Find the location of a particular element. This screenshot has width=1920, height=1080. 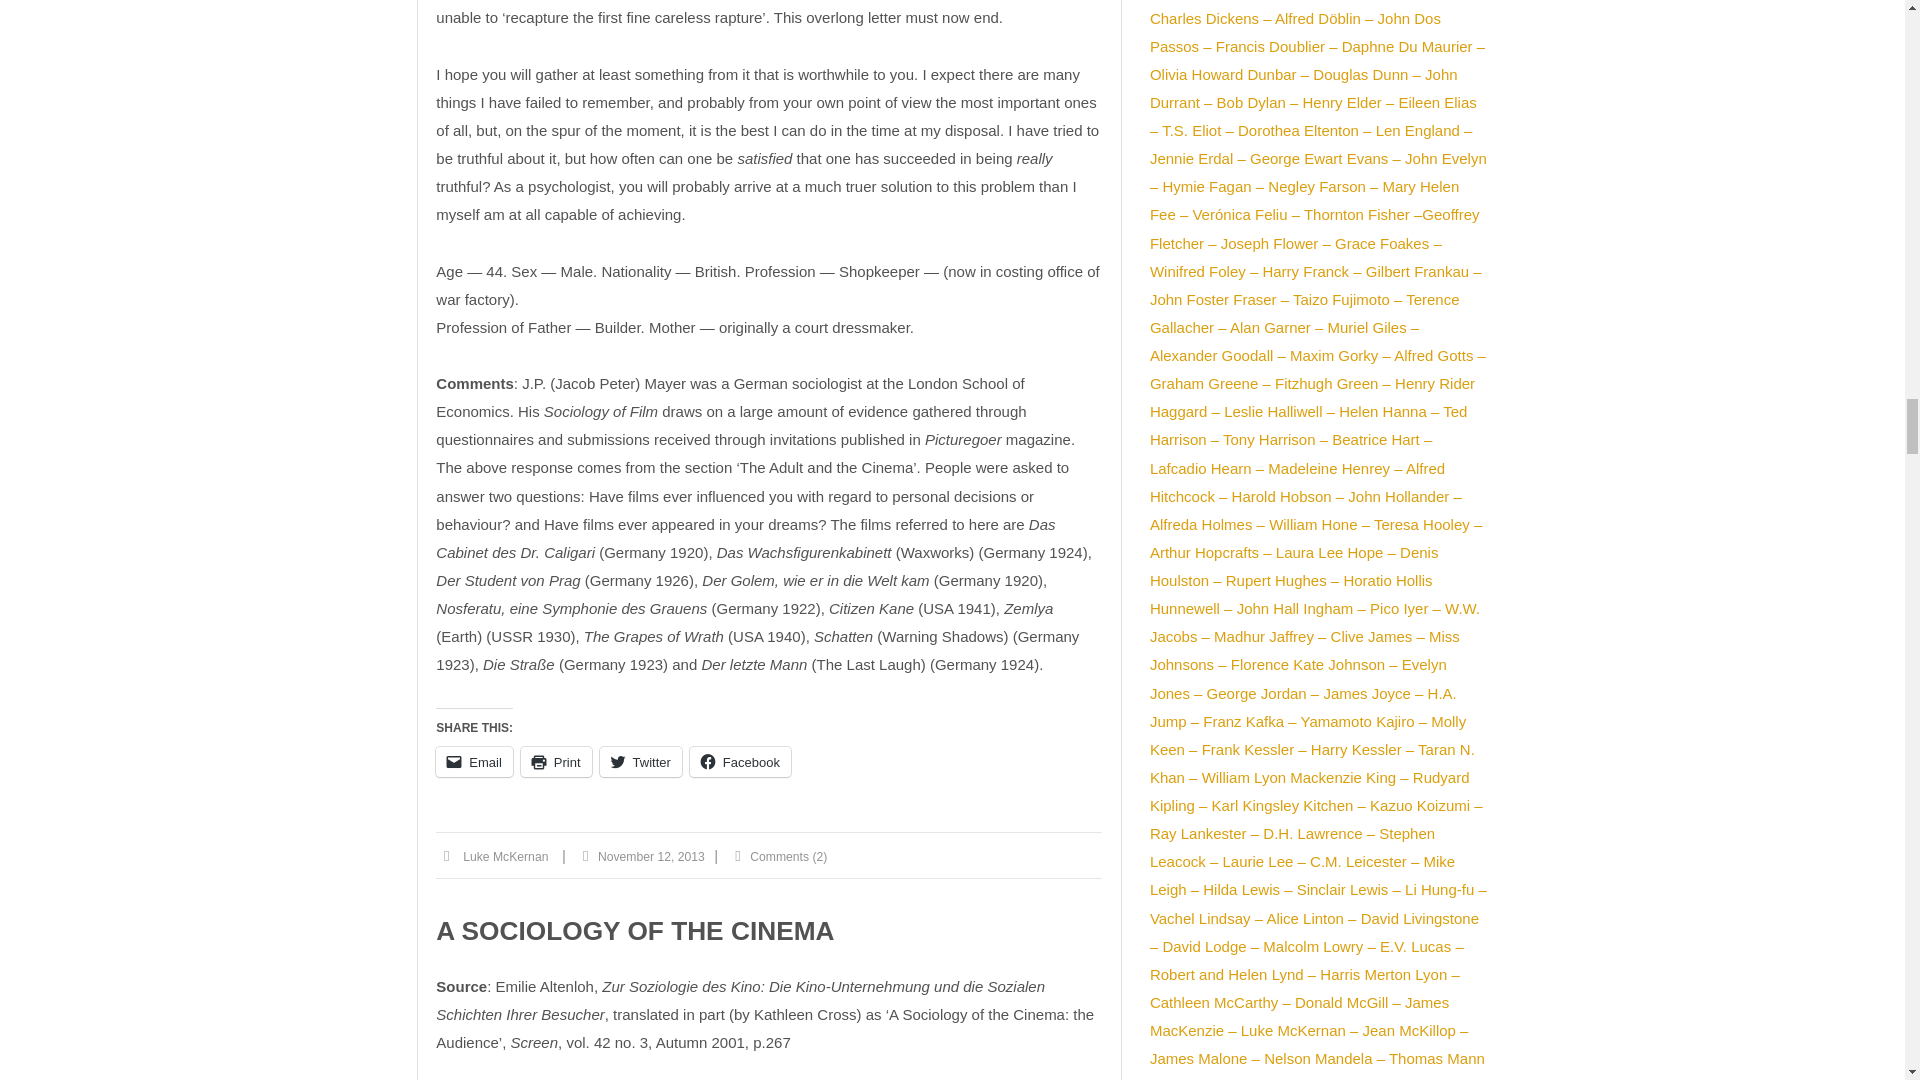

Email is located at coordinates (474, 762).